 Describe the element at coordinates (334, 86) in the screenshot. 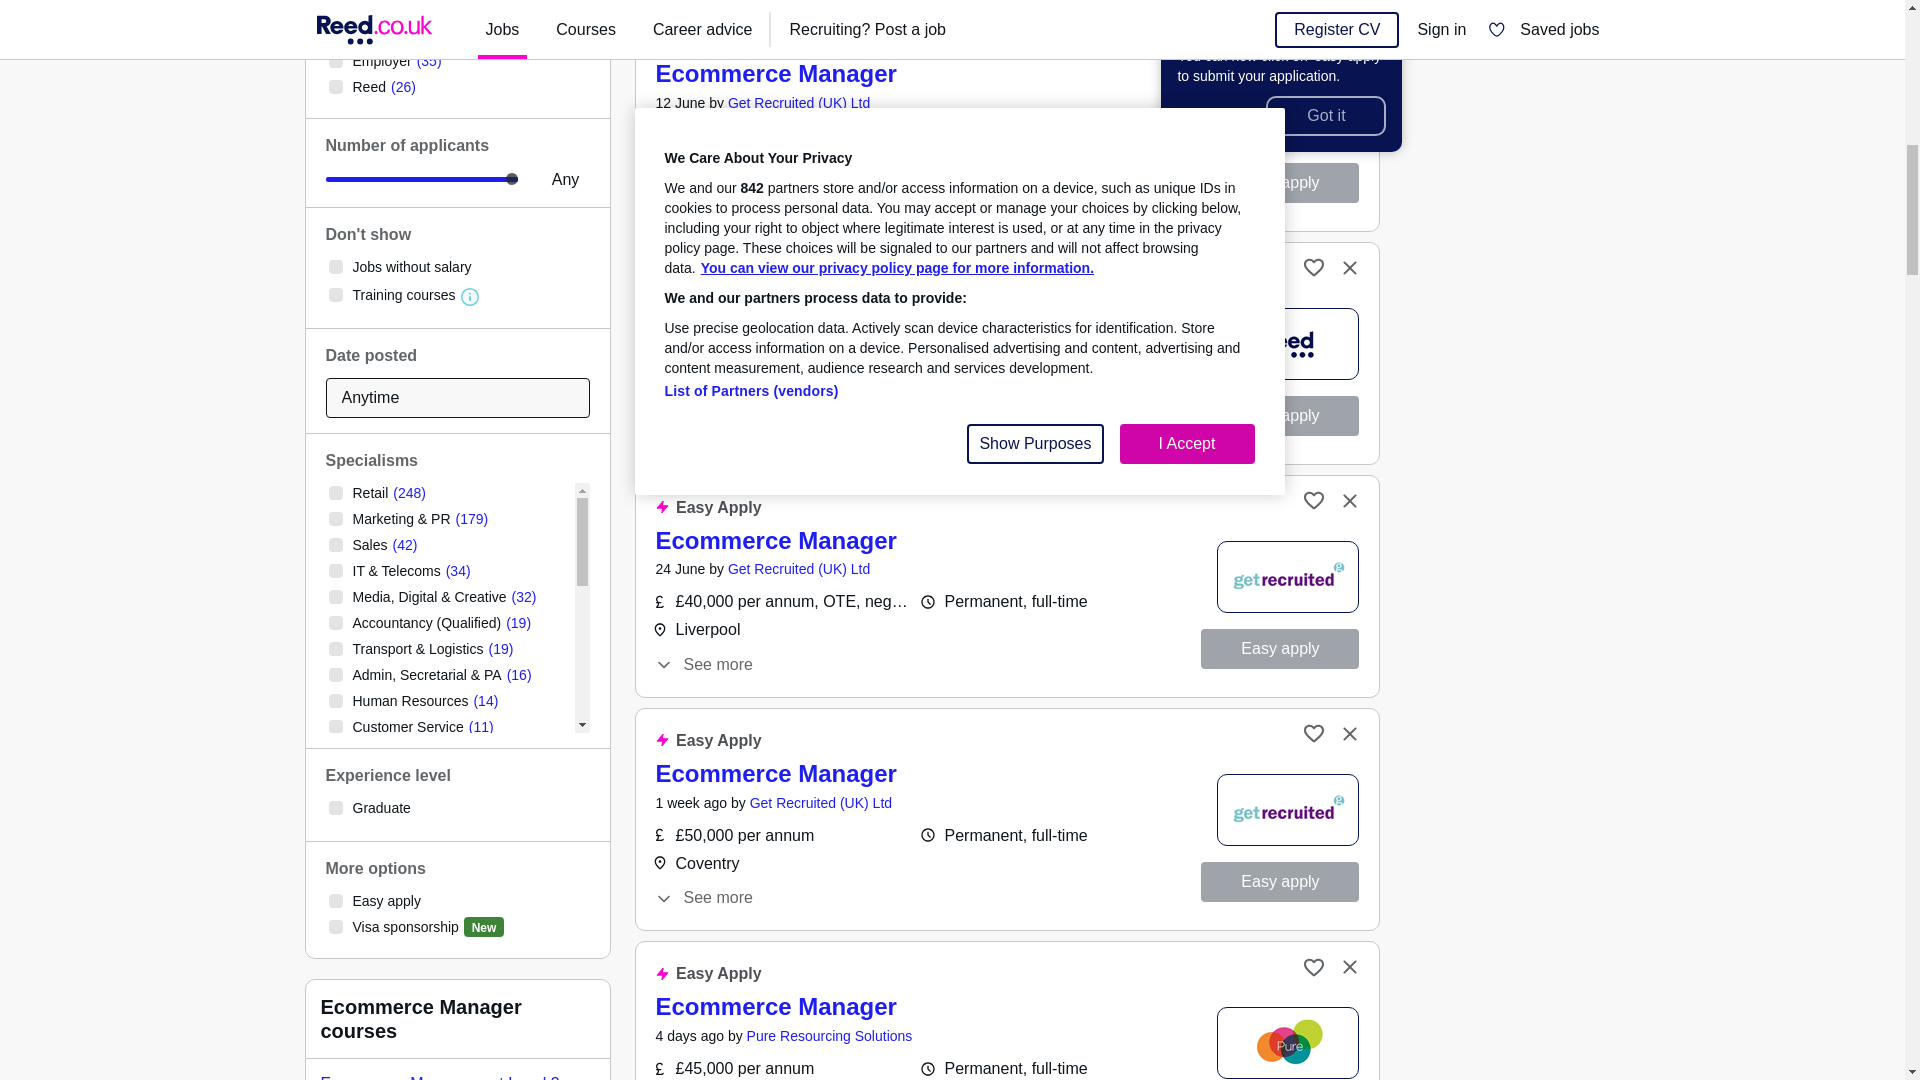

I see `on` at that location.